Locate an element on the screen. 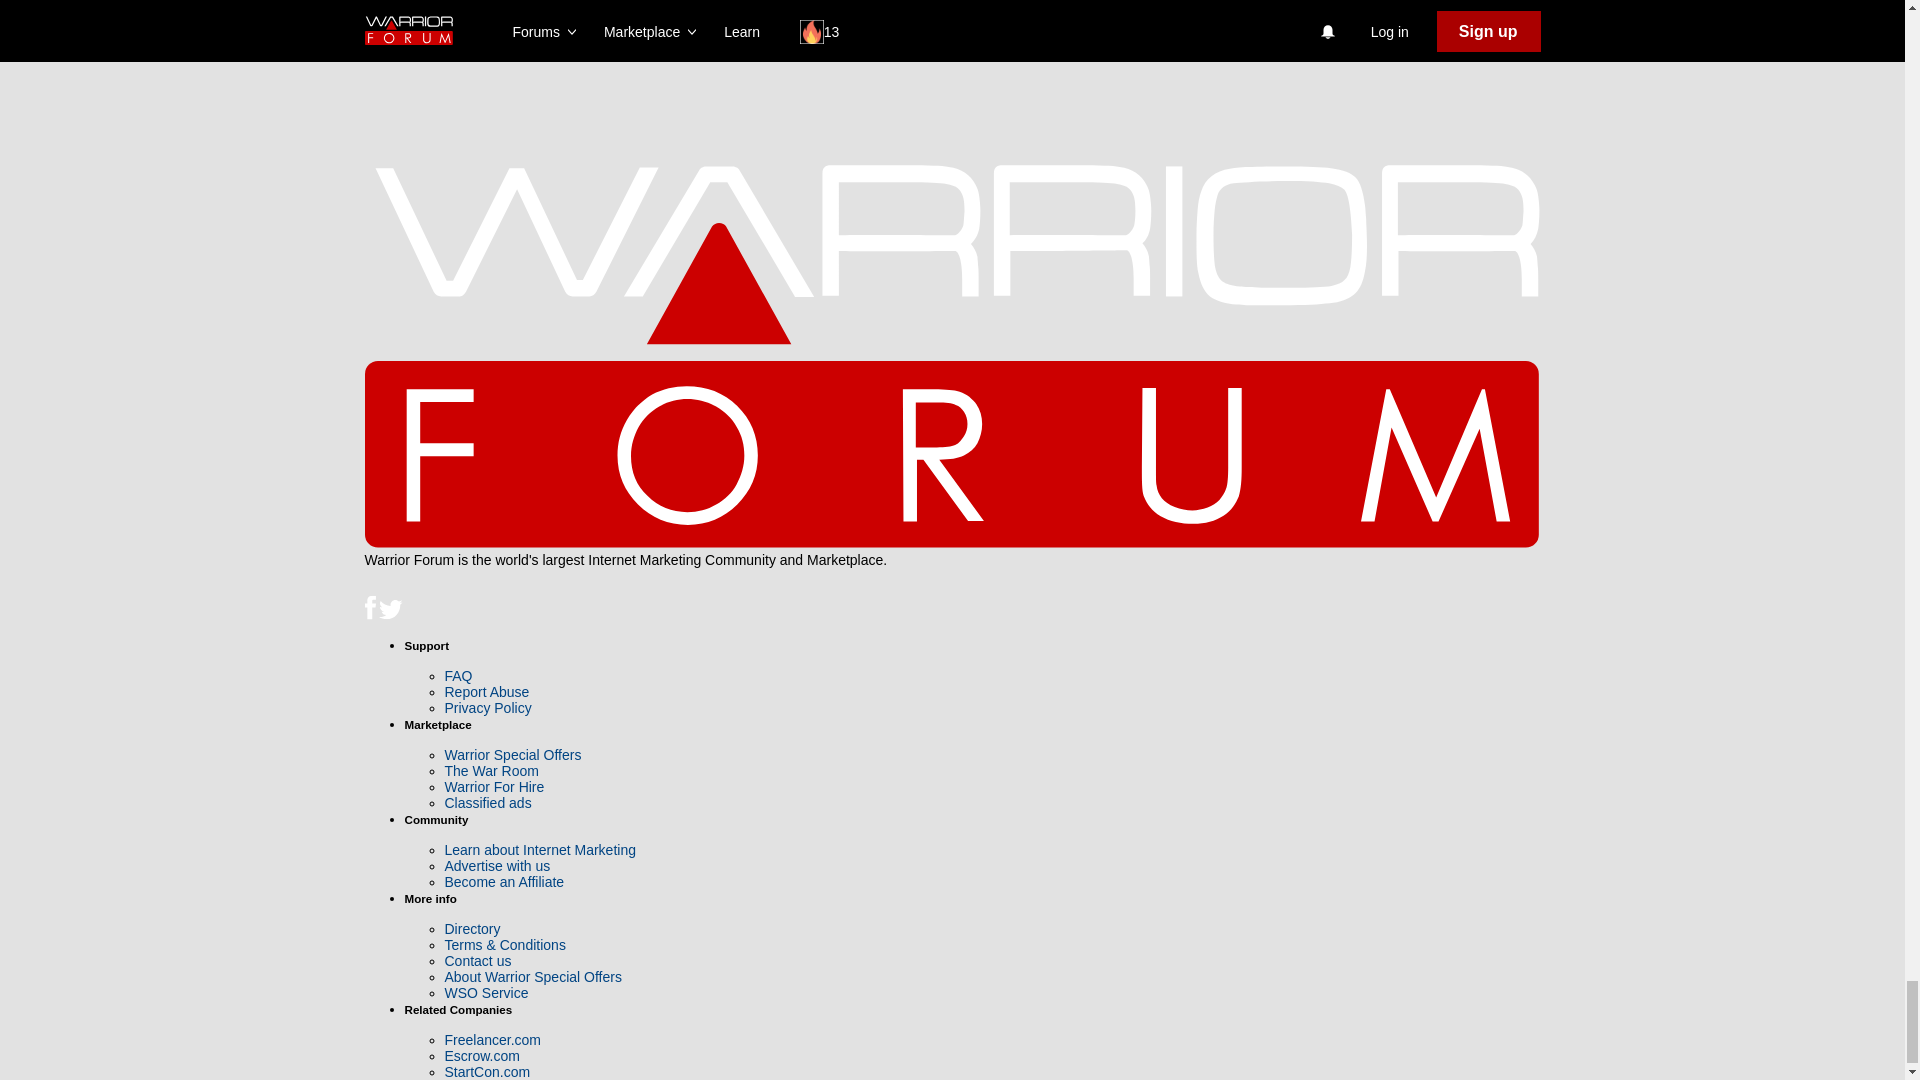 This screenshot has width=1920, height=1080. Bird is located at coordinates (390, 610).